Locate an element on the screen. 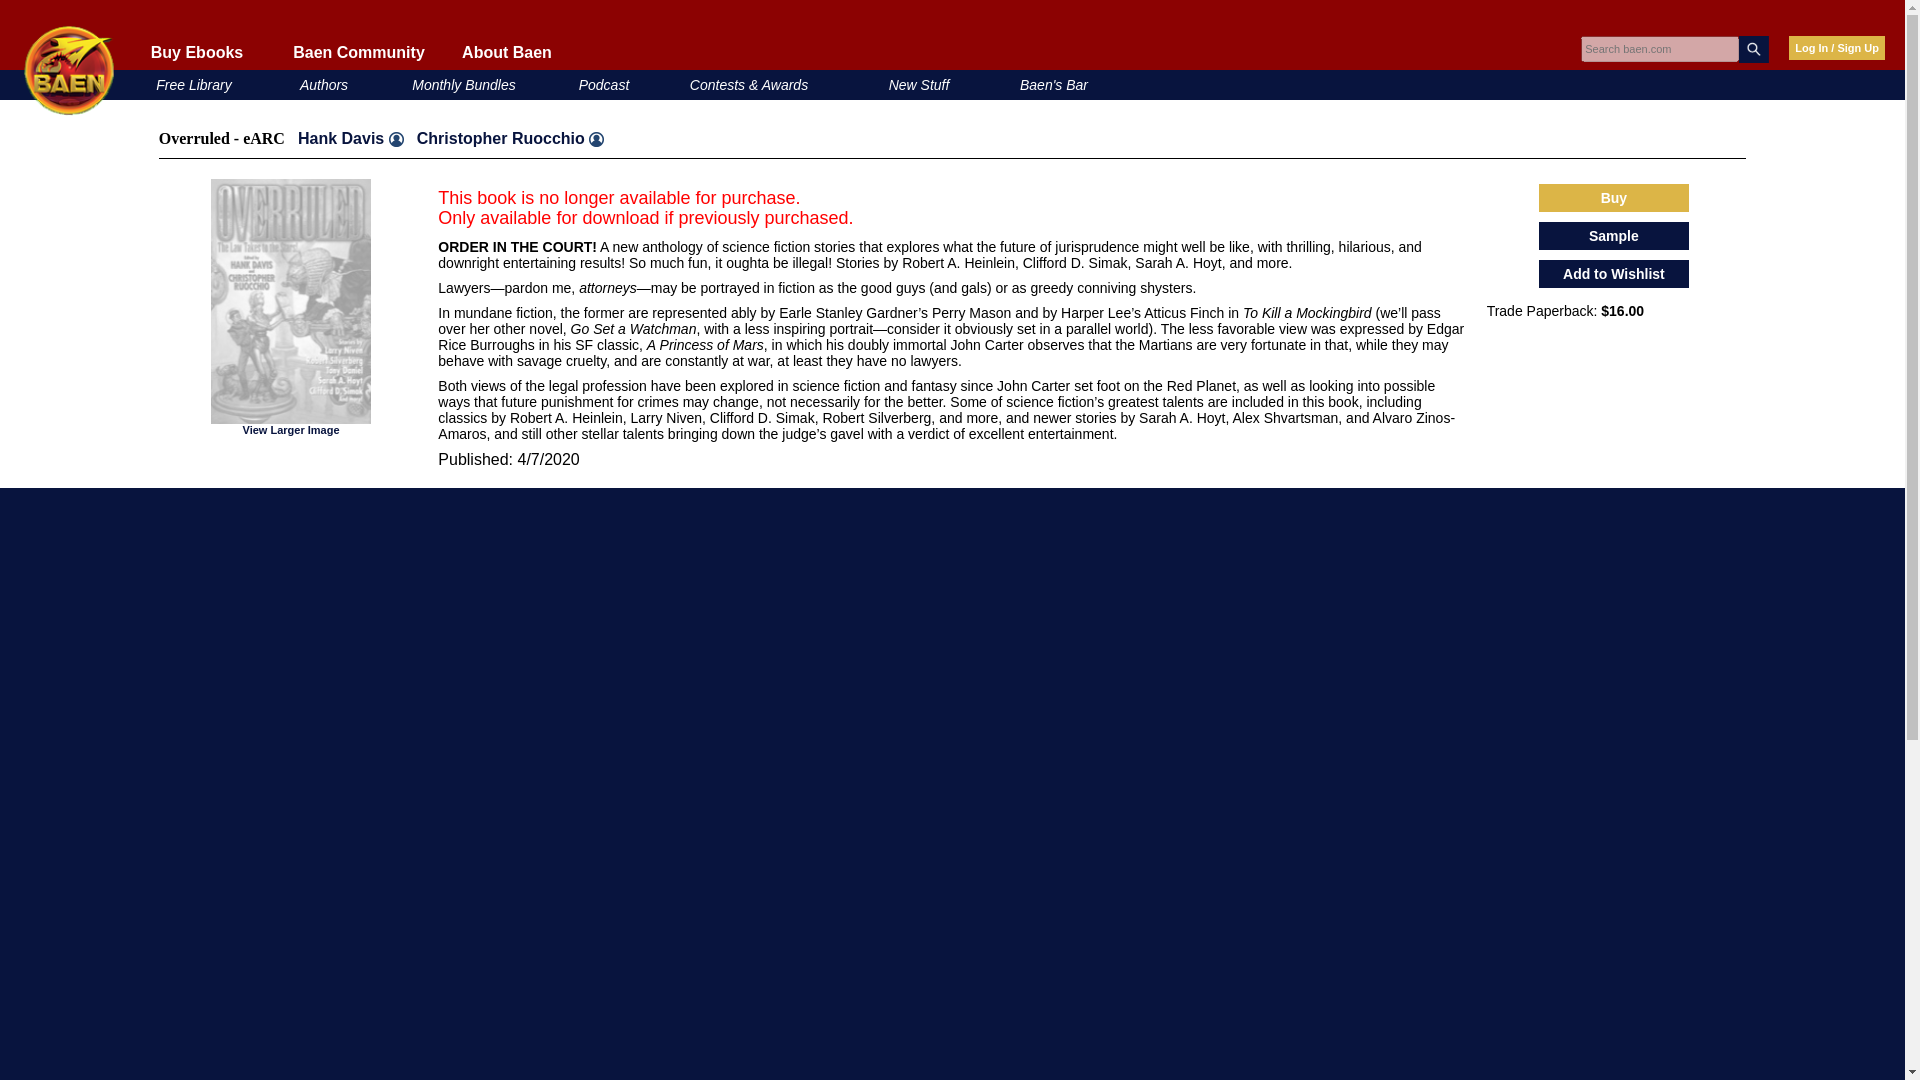  New Stuff is located at coordinates (919, 84).